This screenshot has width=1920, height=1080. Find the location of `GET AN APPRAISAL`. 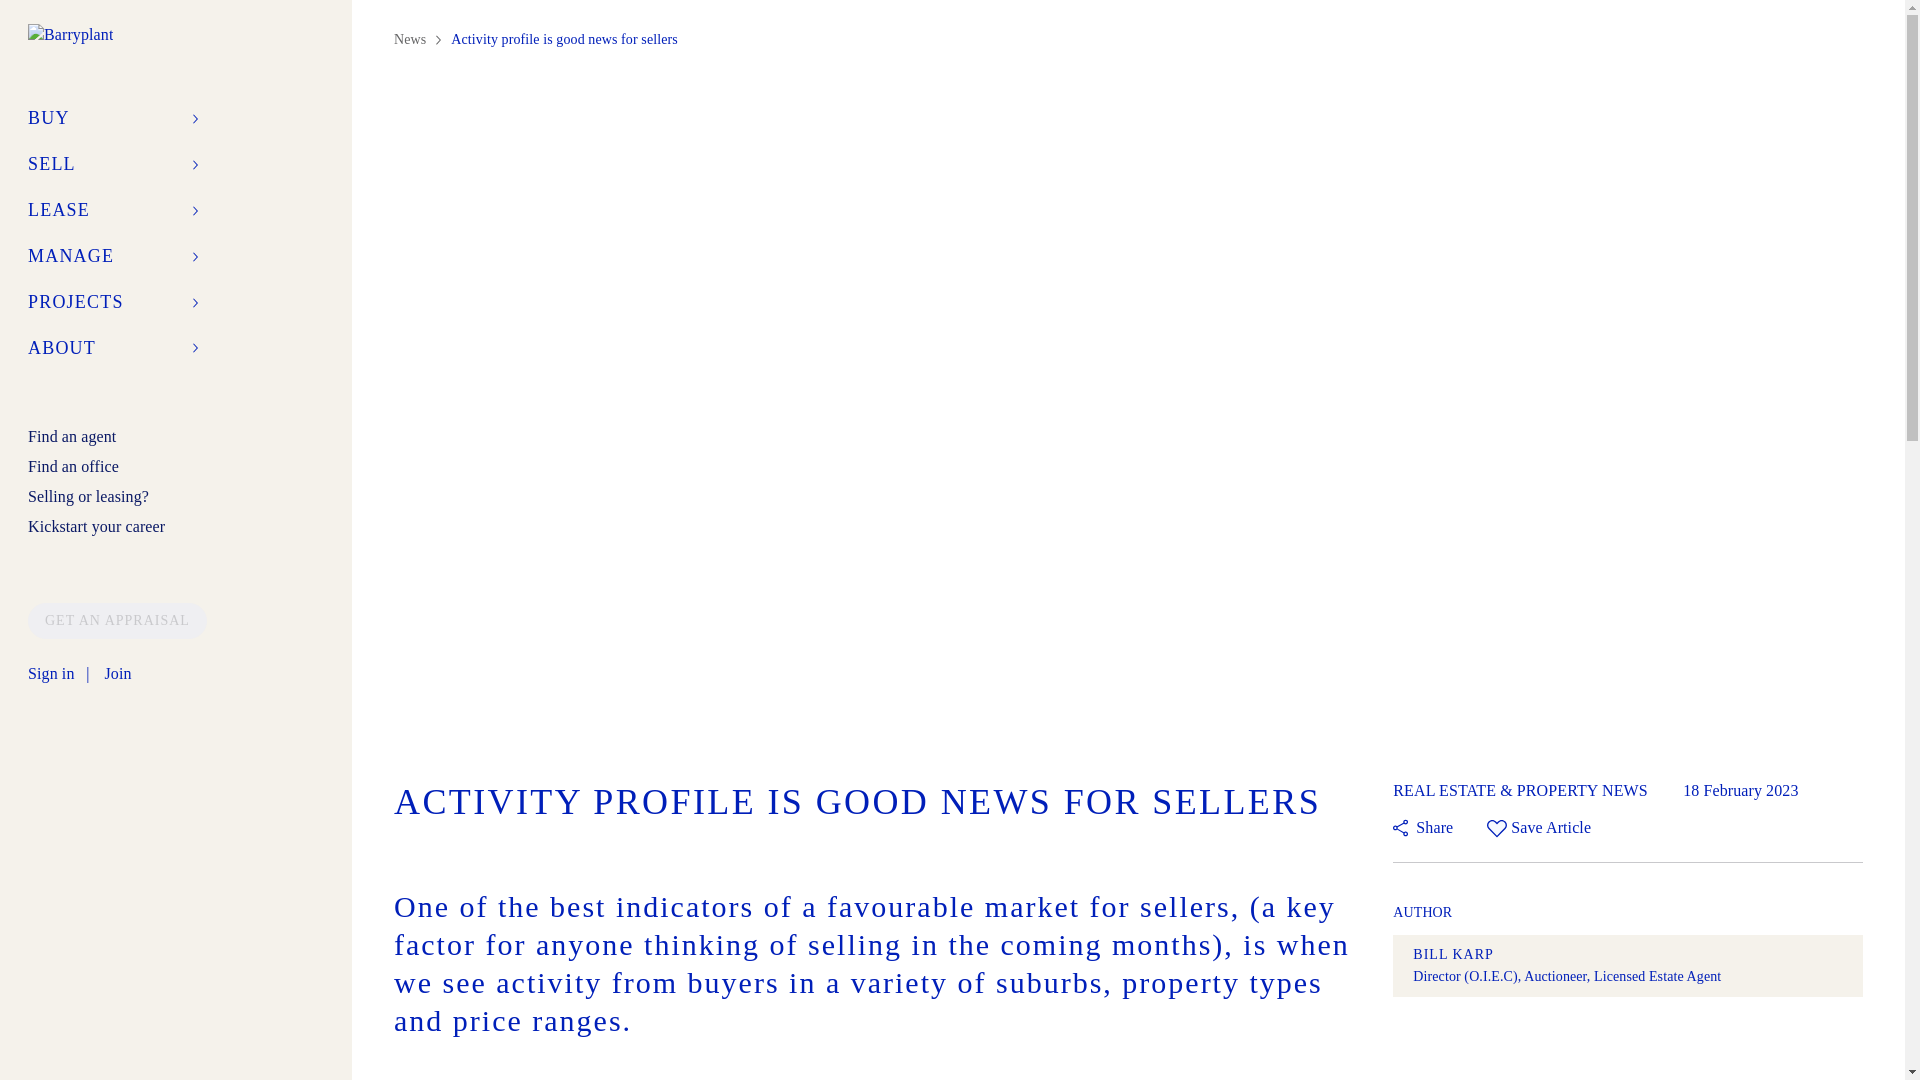

GET AN APPRAISAL is located at coordinates (118, 620).